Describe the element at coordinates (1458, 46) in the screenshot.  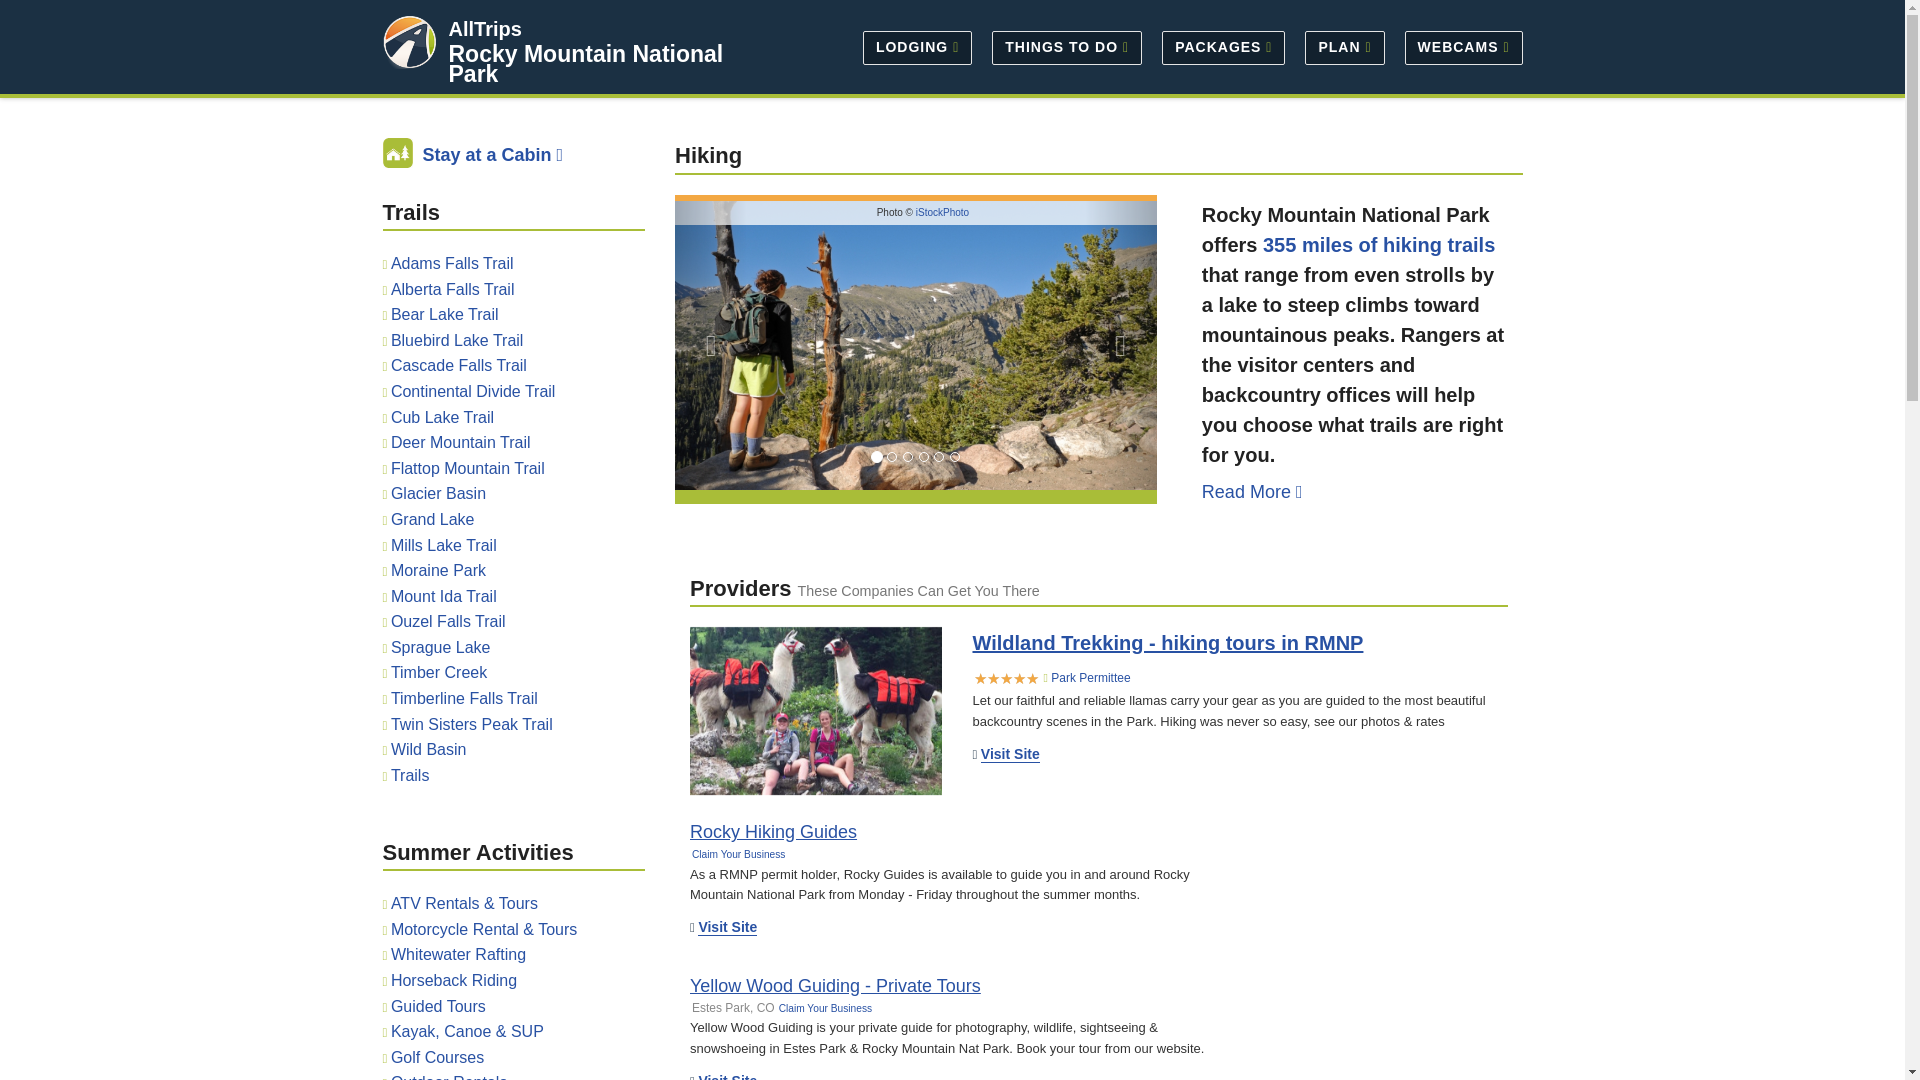
I see `WEBCAMS` at that location.